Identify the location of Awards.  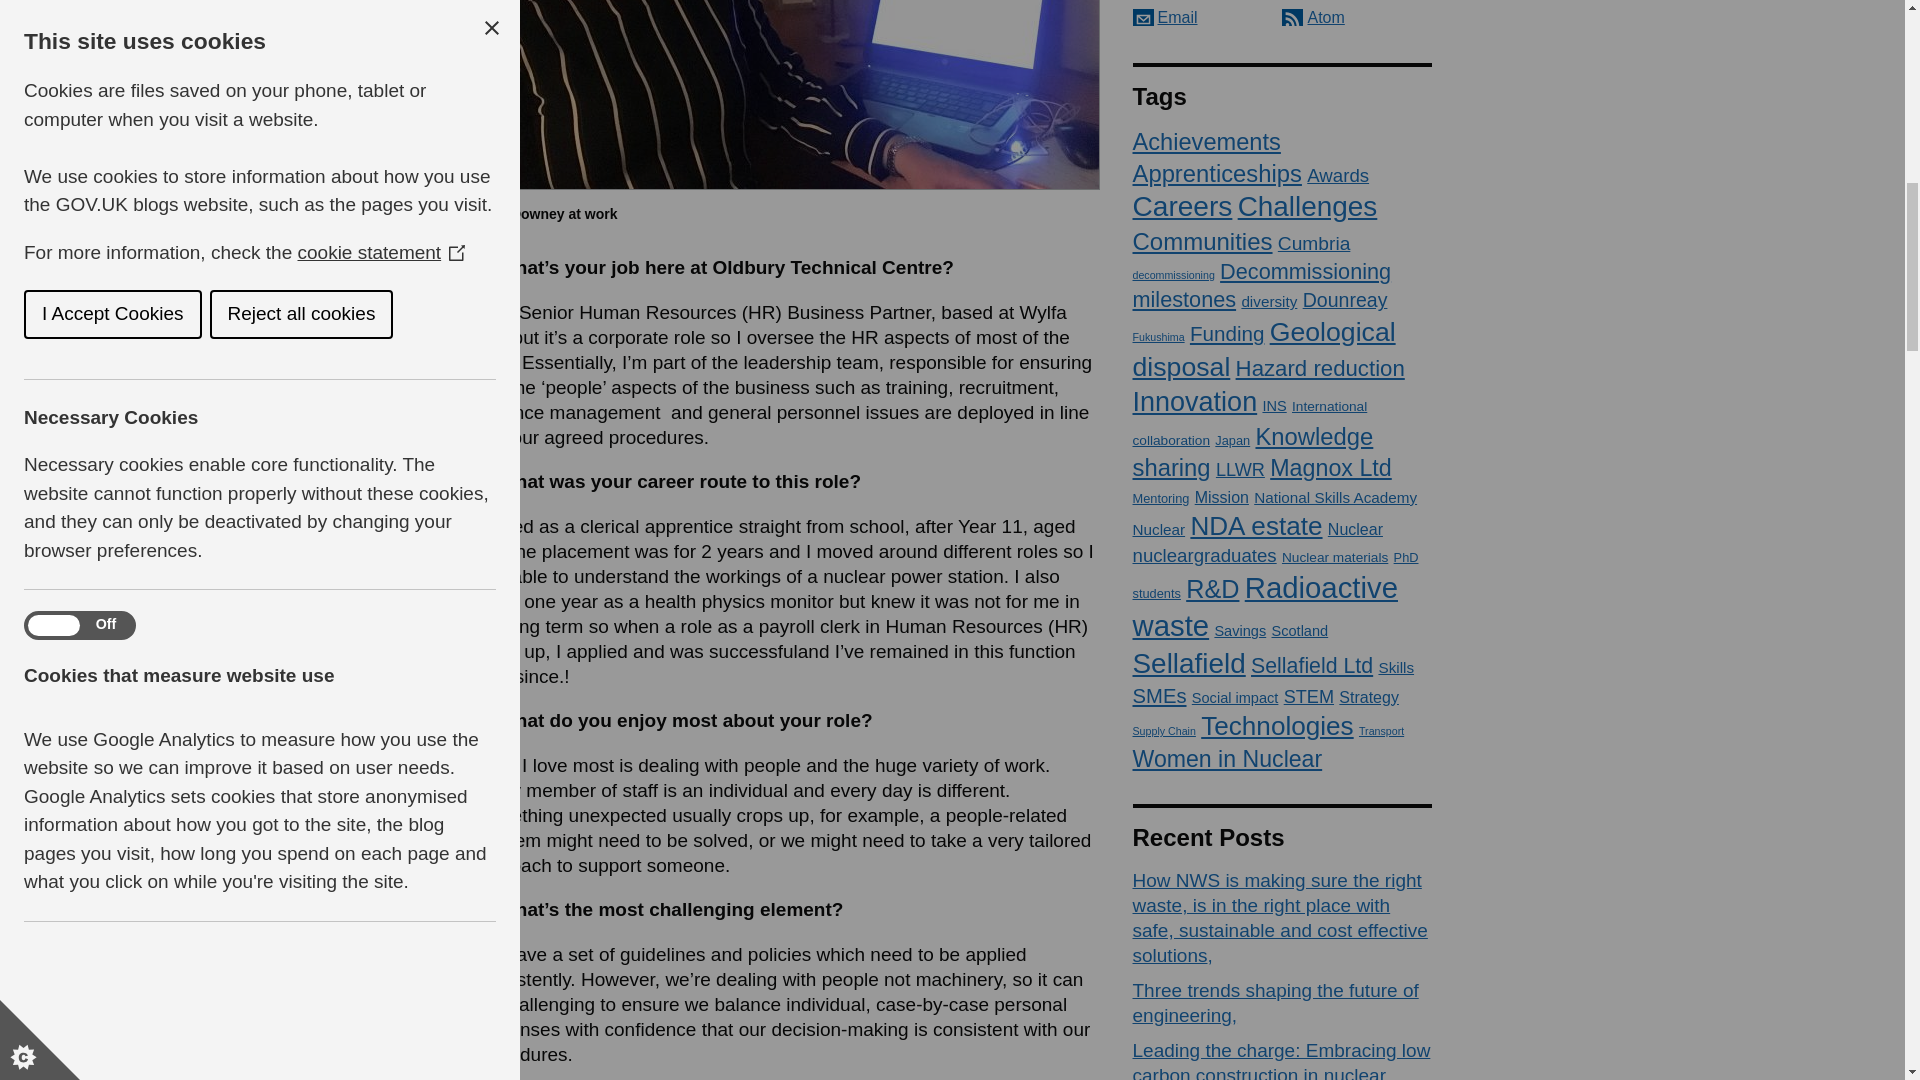
(1338, 175).